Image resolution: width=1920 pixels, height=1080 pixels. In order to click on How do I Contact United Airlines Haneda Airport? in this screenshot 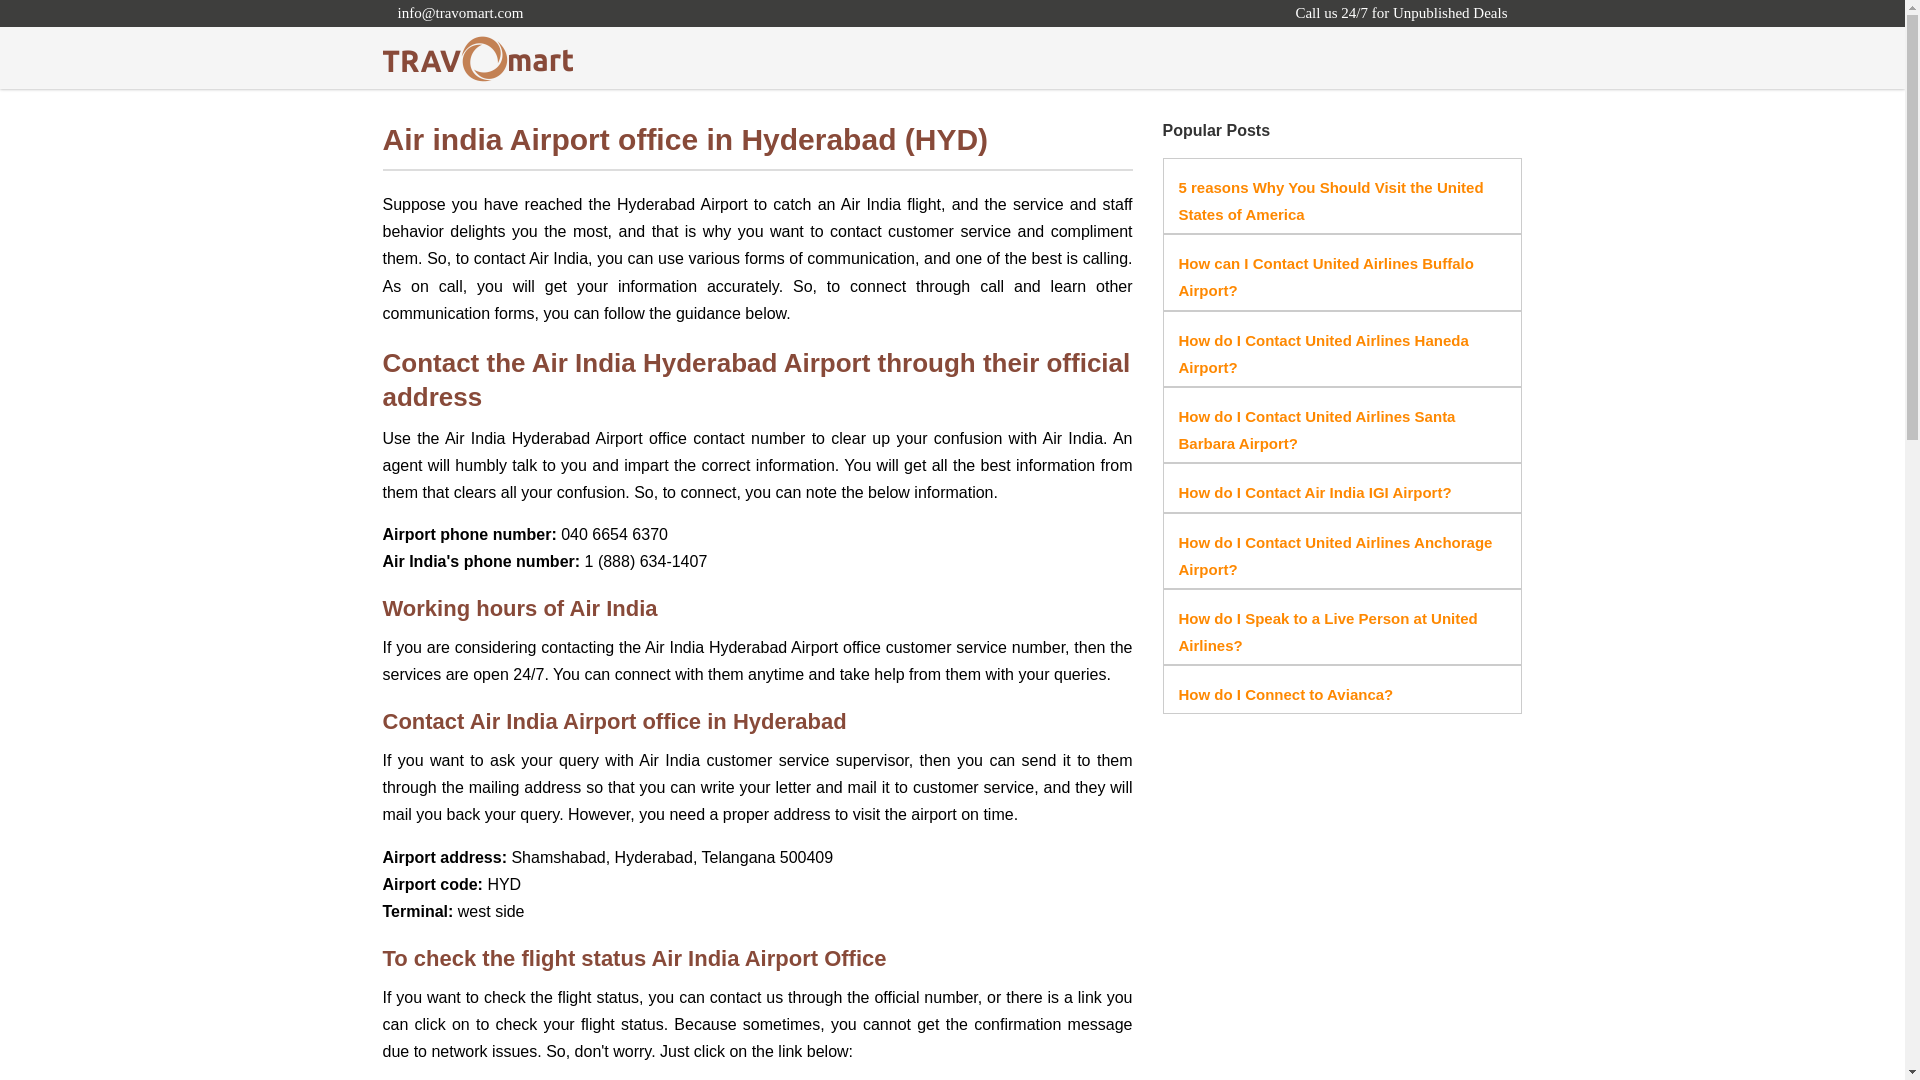, I will do `click(1323, 353)`.